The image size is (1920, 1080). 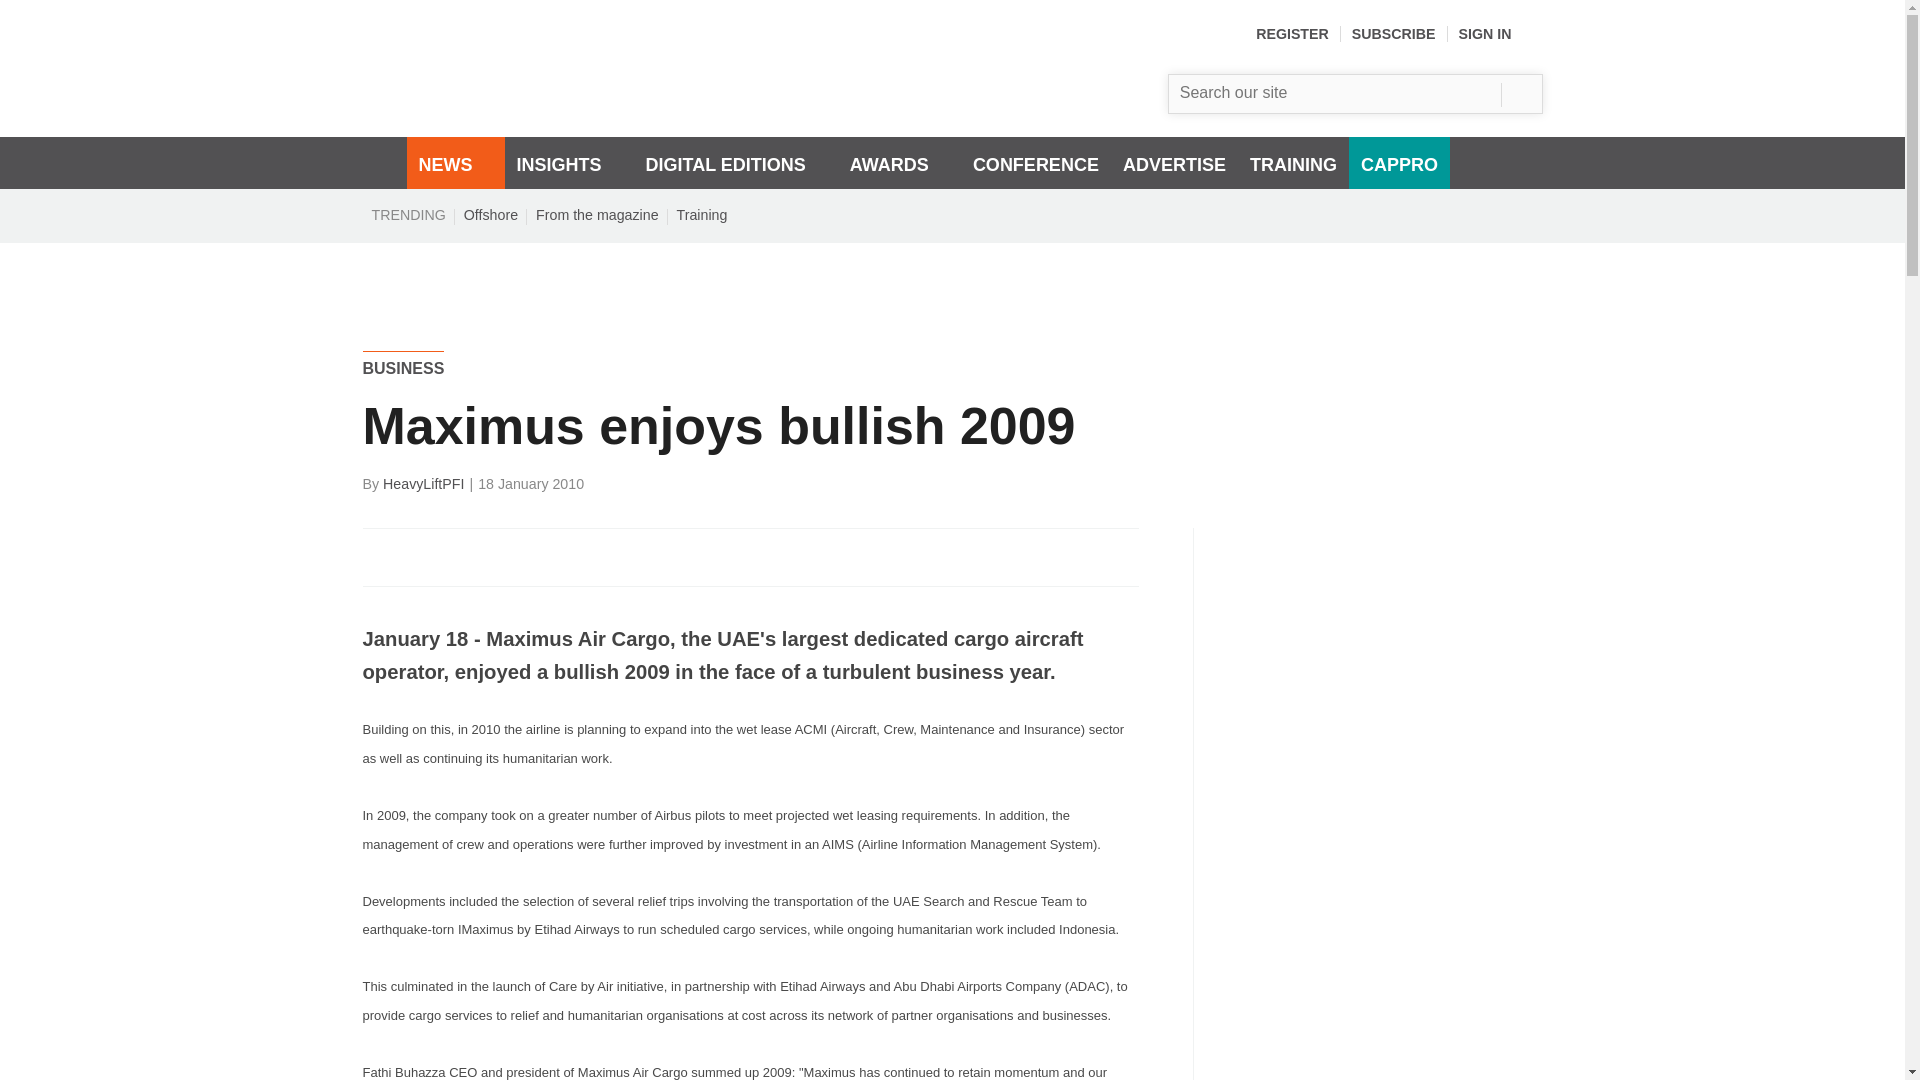 I want to click on SUBSCRIBE, so click(x=1394, y=34).